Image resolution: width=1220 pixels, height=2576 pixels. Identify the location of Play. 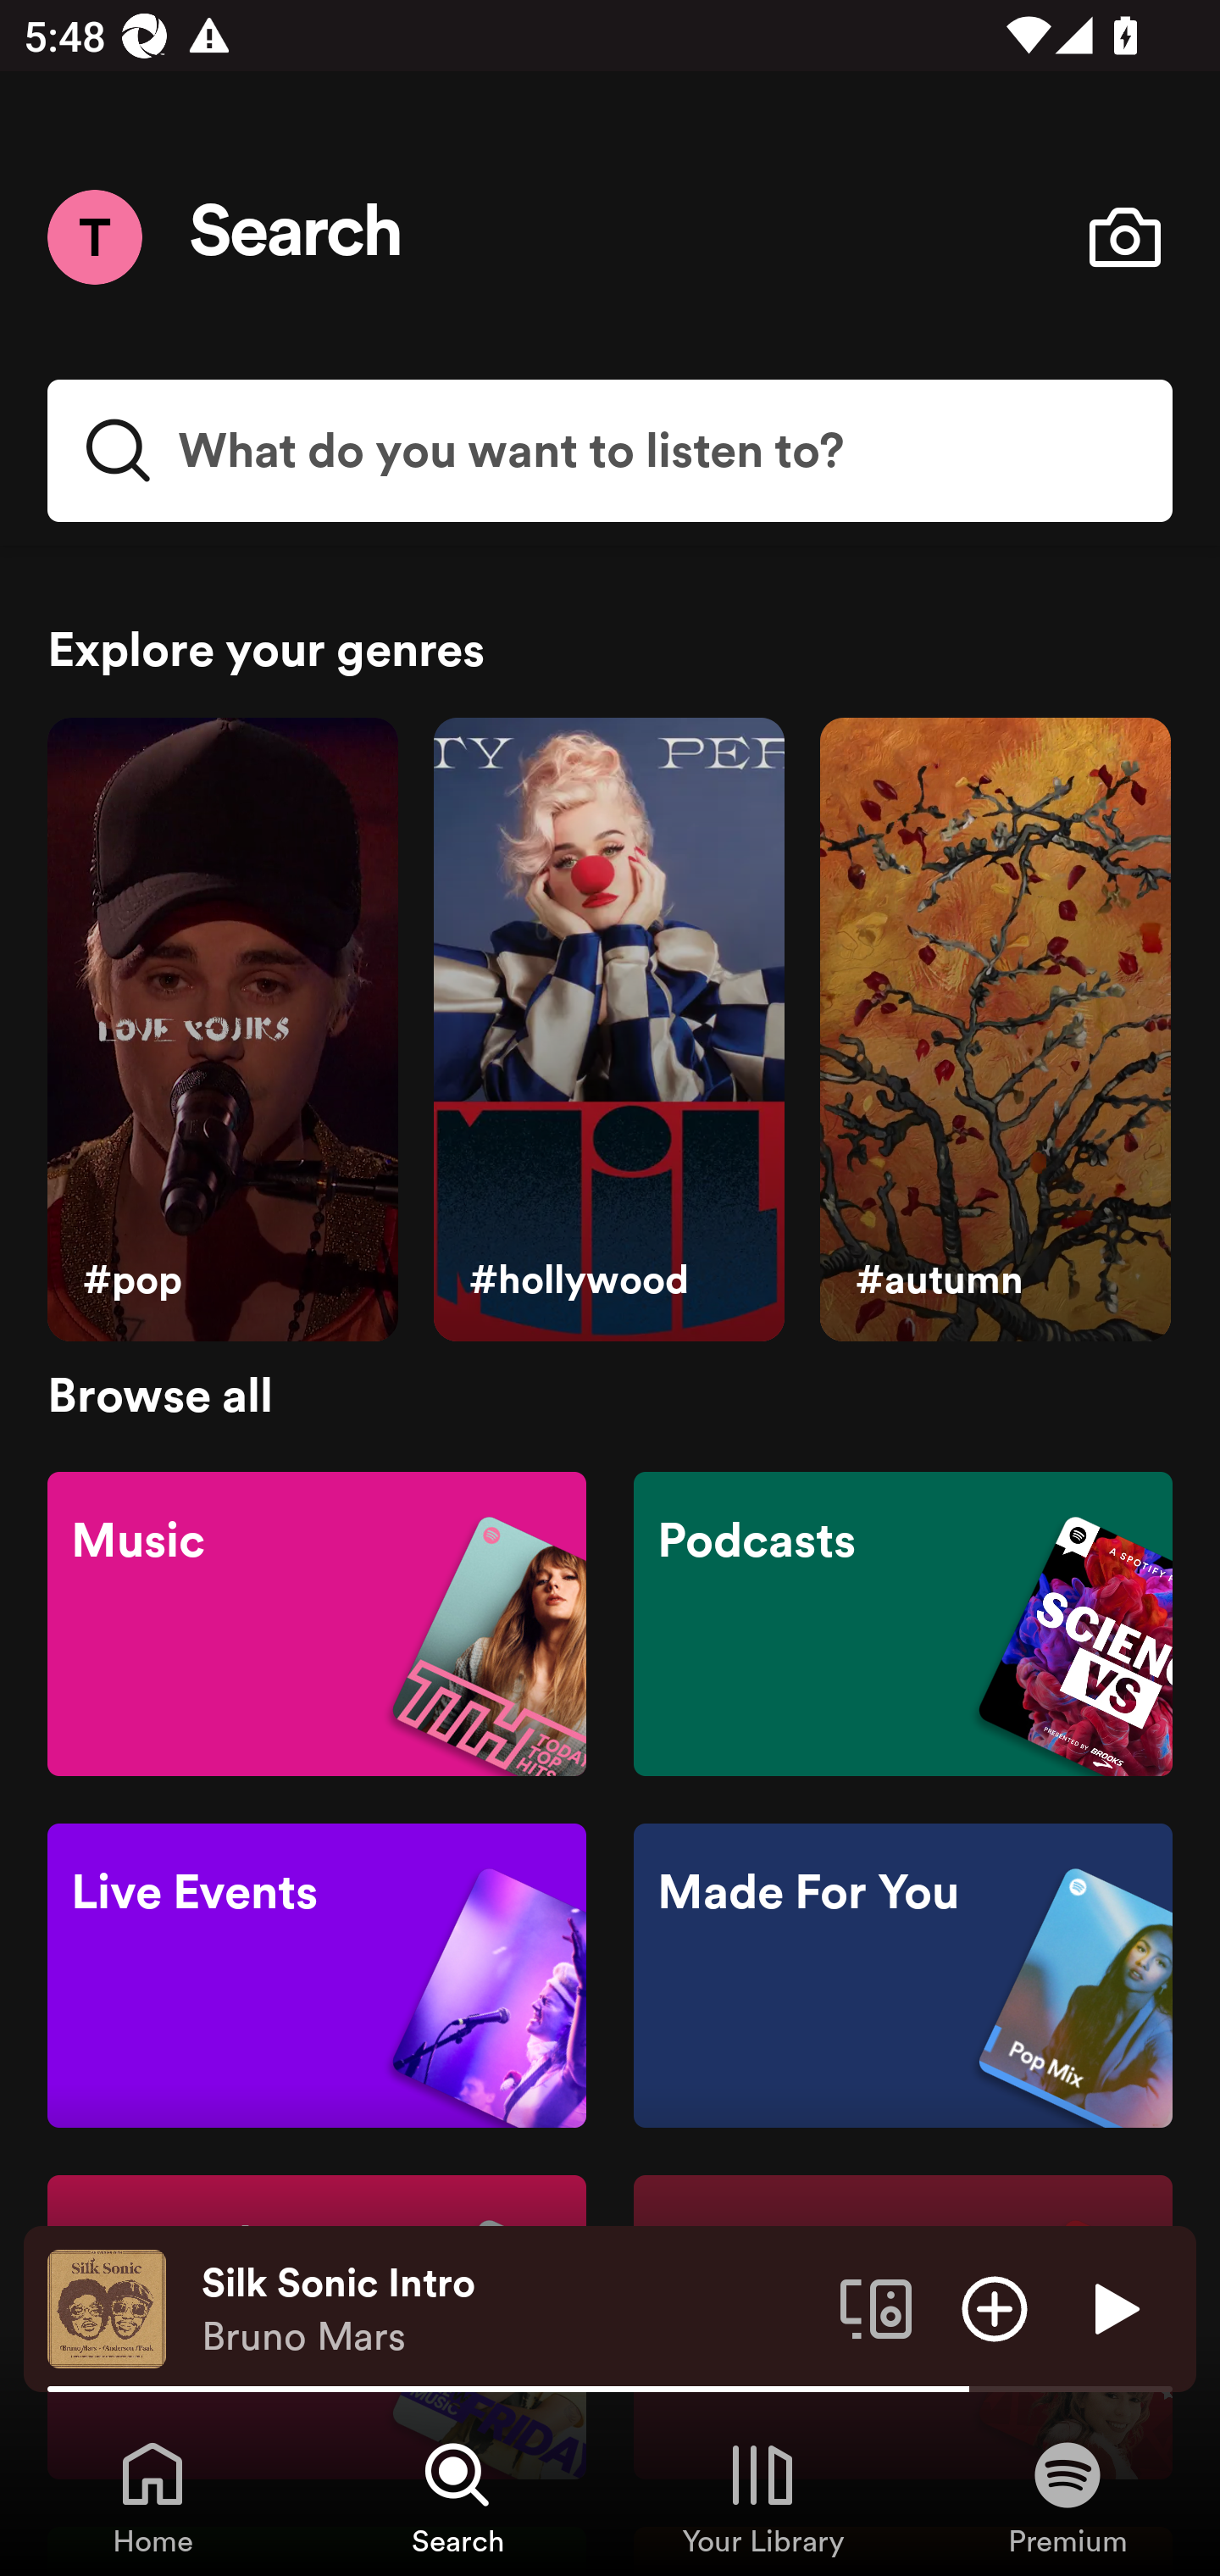
(1113, 2307).